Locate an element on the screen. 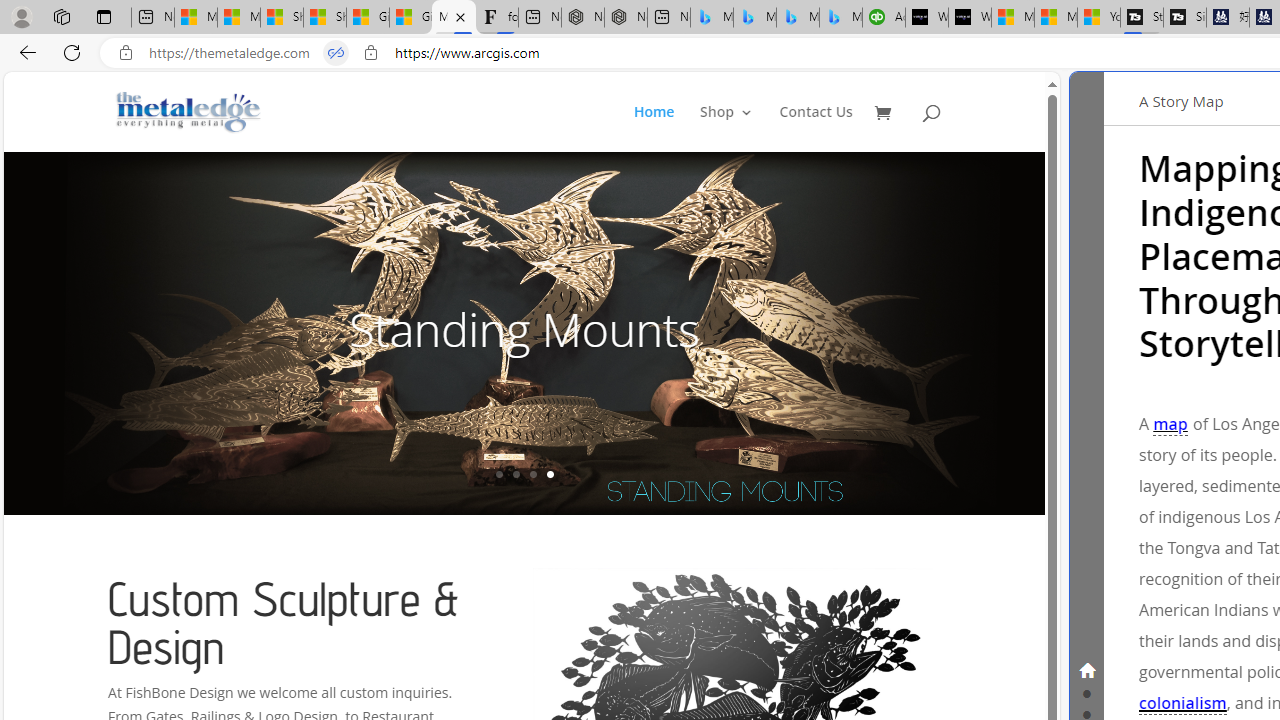  Close tab is located at coordinates (460, 16).